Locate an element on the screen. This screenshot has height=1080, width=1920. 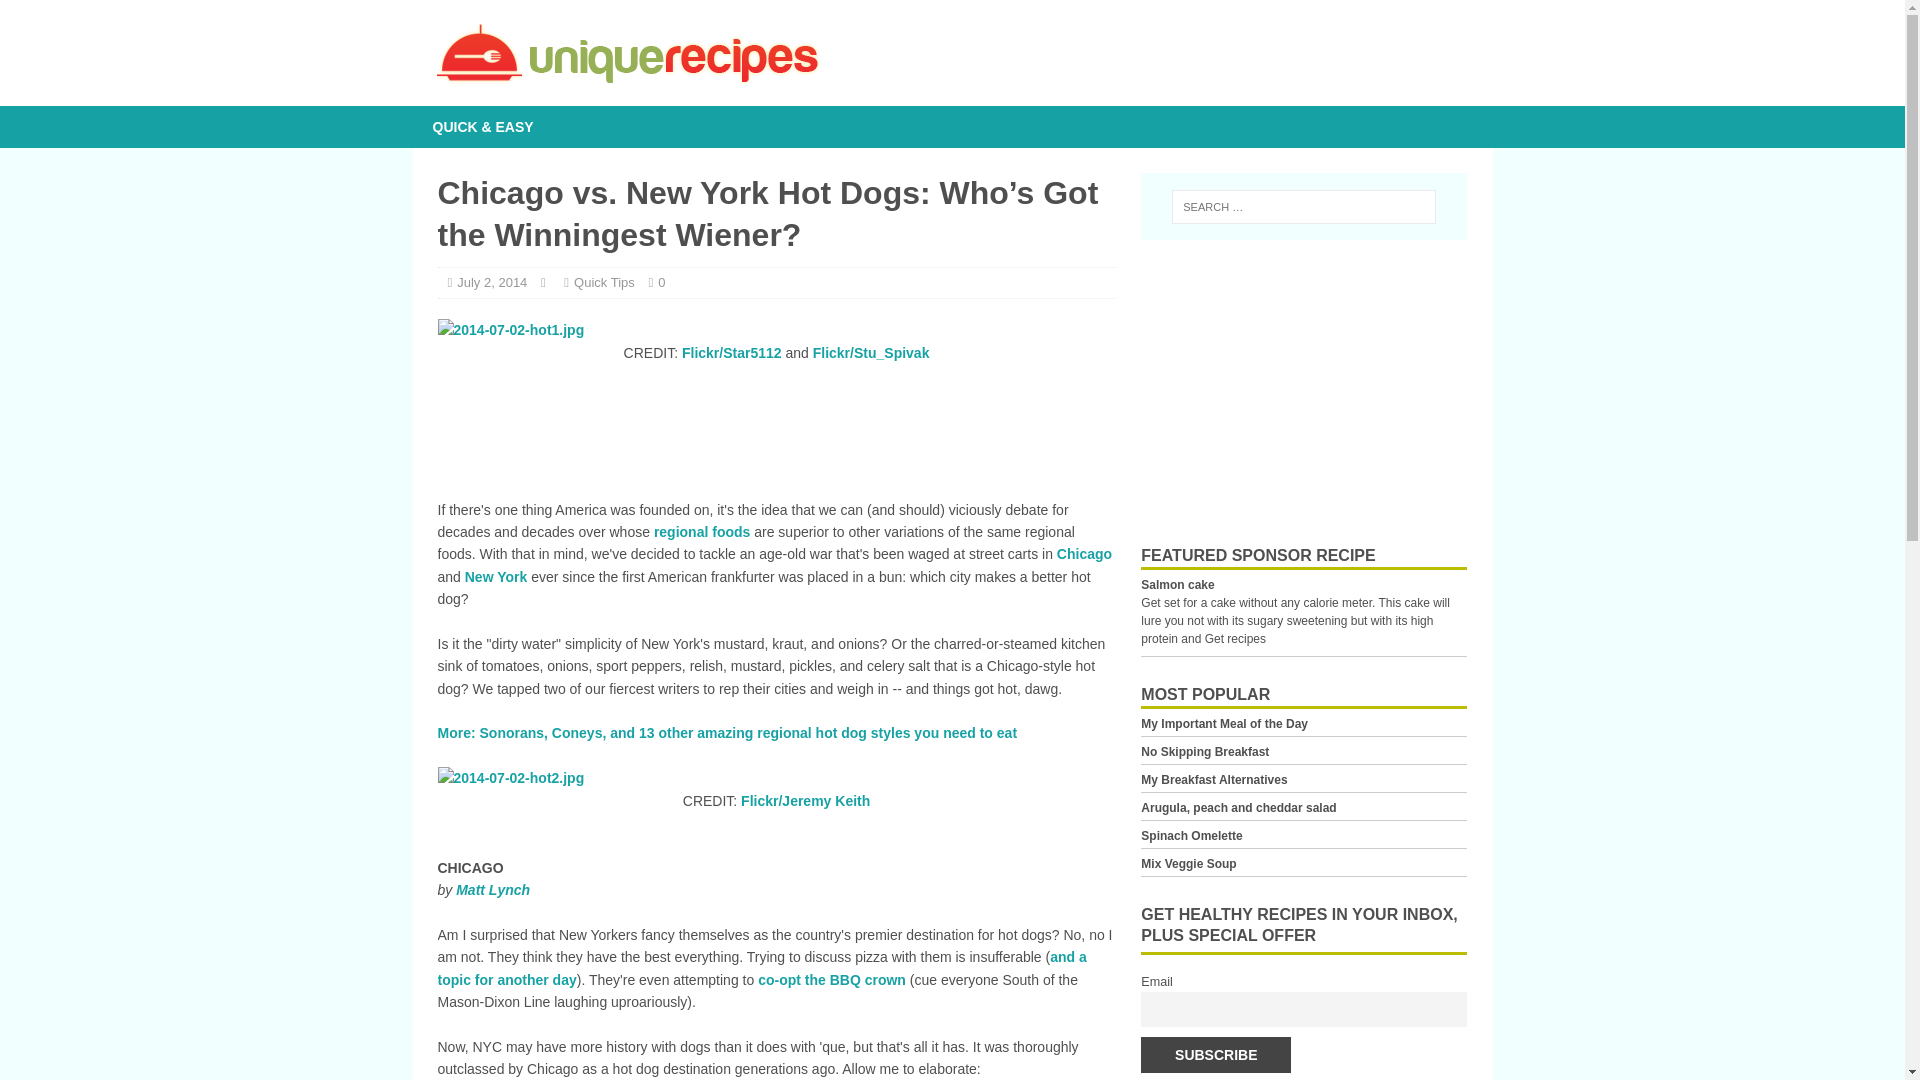
New York is located at coordinates (496, 577).